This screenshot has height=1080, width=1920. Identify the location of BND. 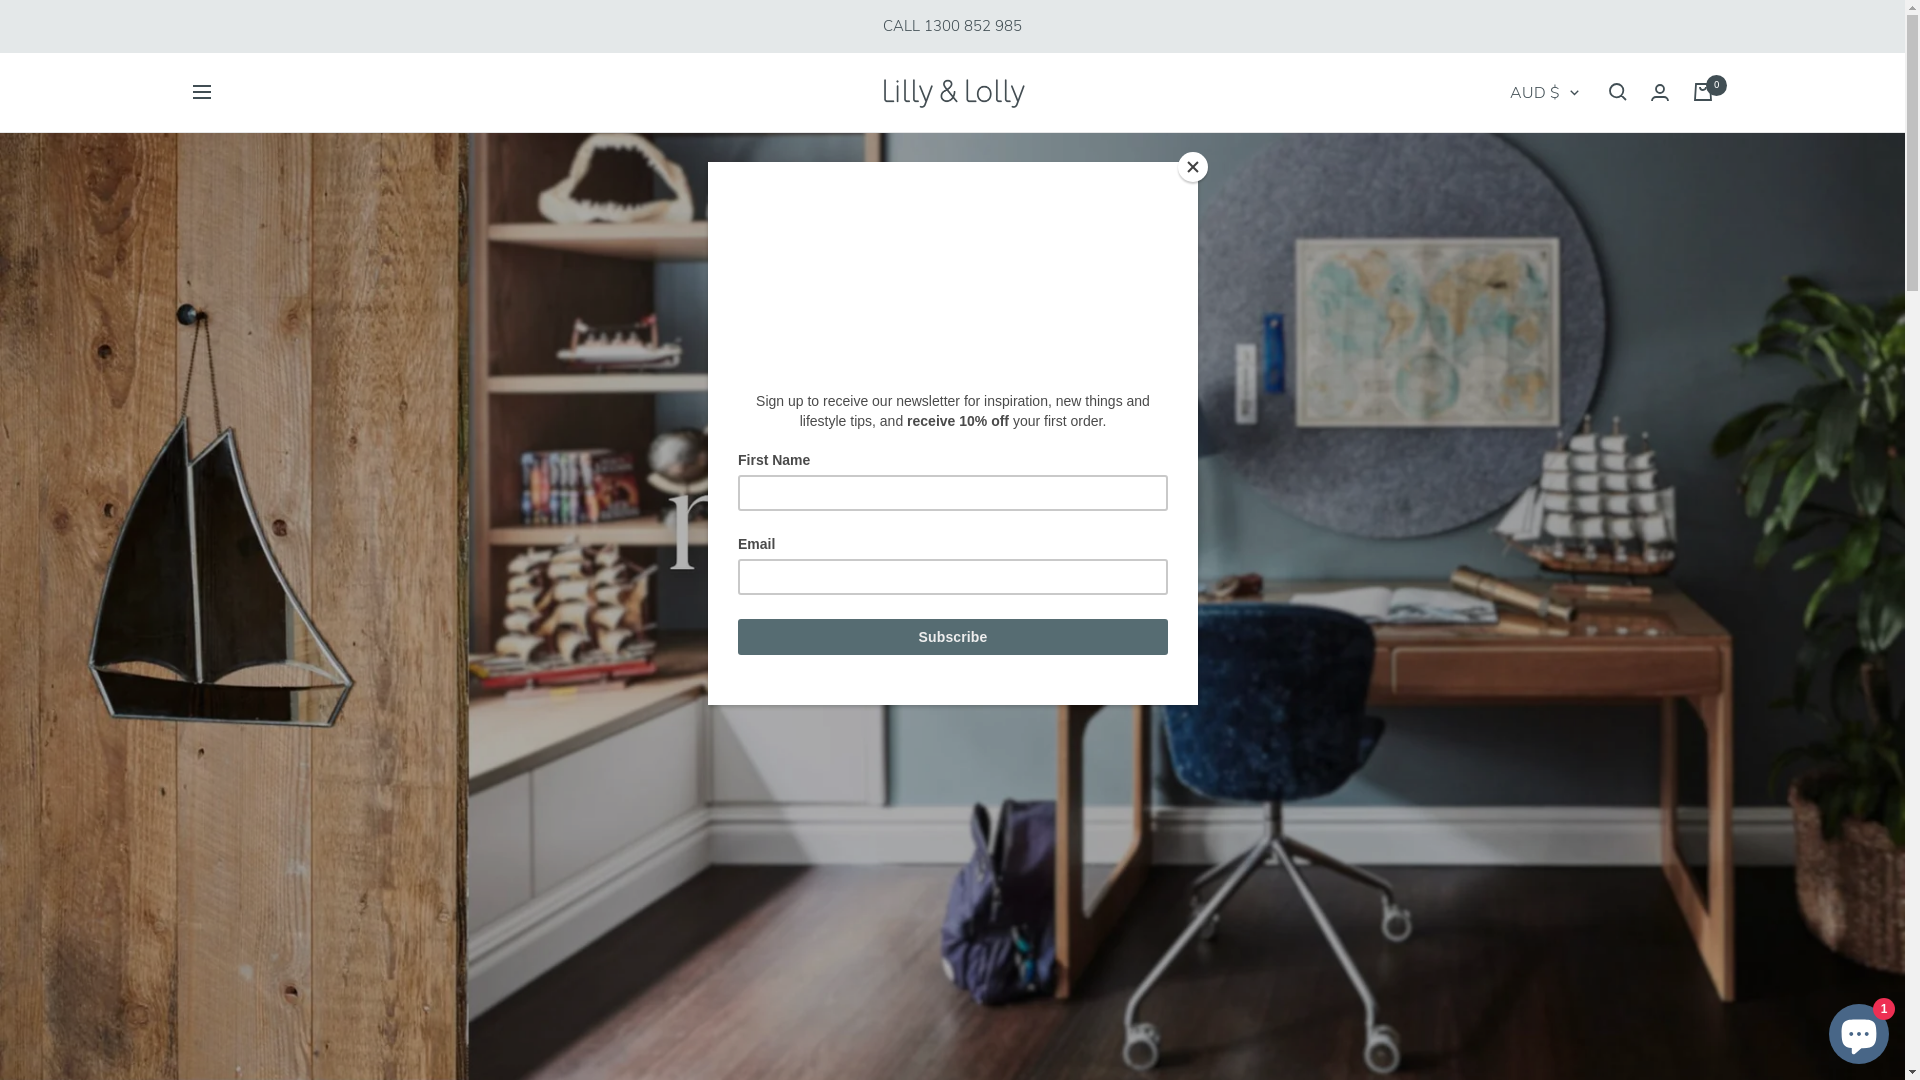
(233, 384).